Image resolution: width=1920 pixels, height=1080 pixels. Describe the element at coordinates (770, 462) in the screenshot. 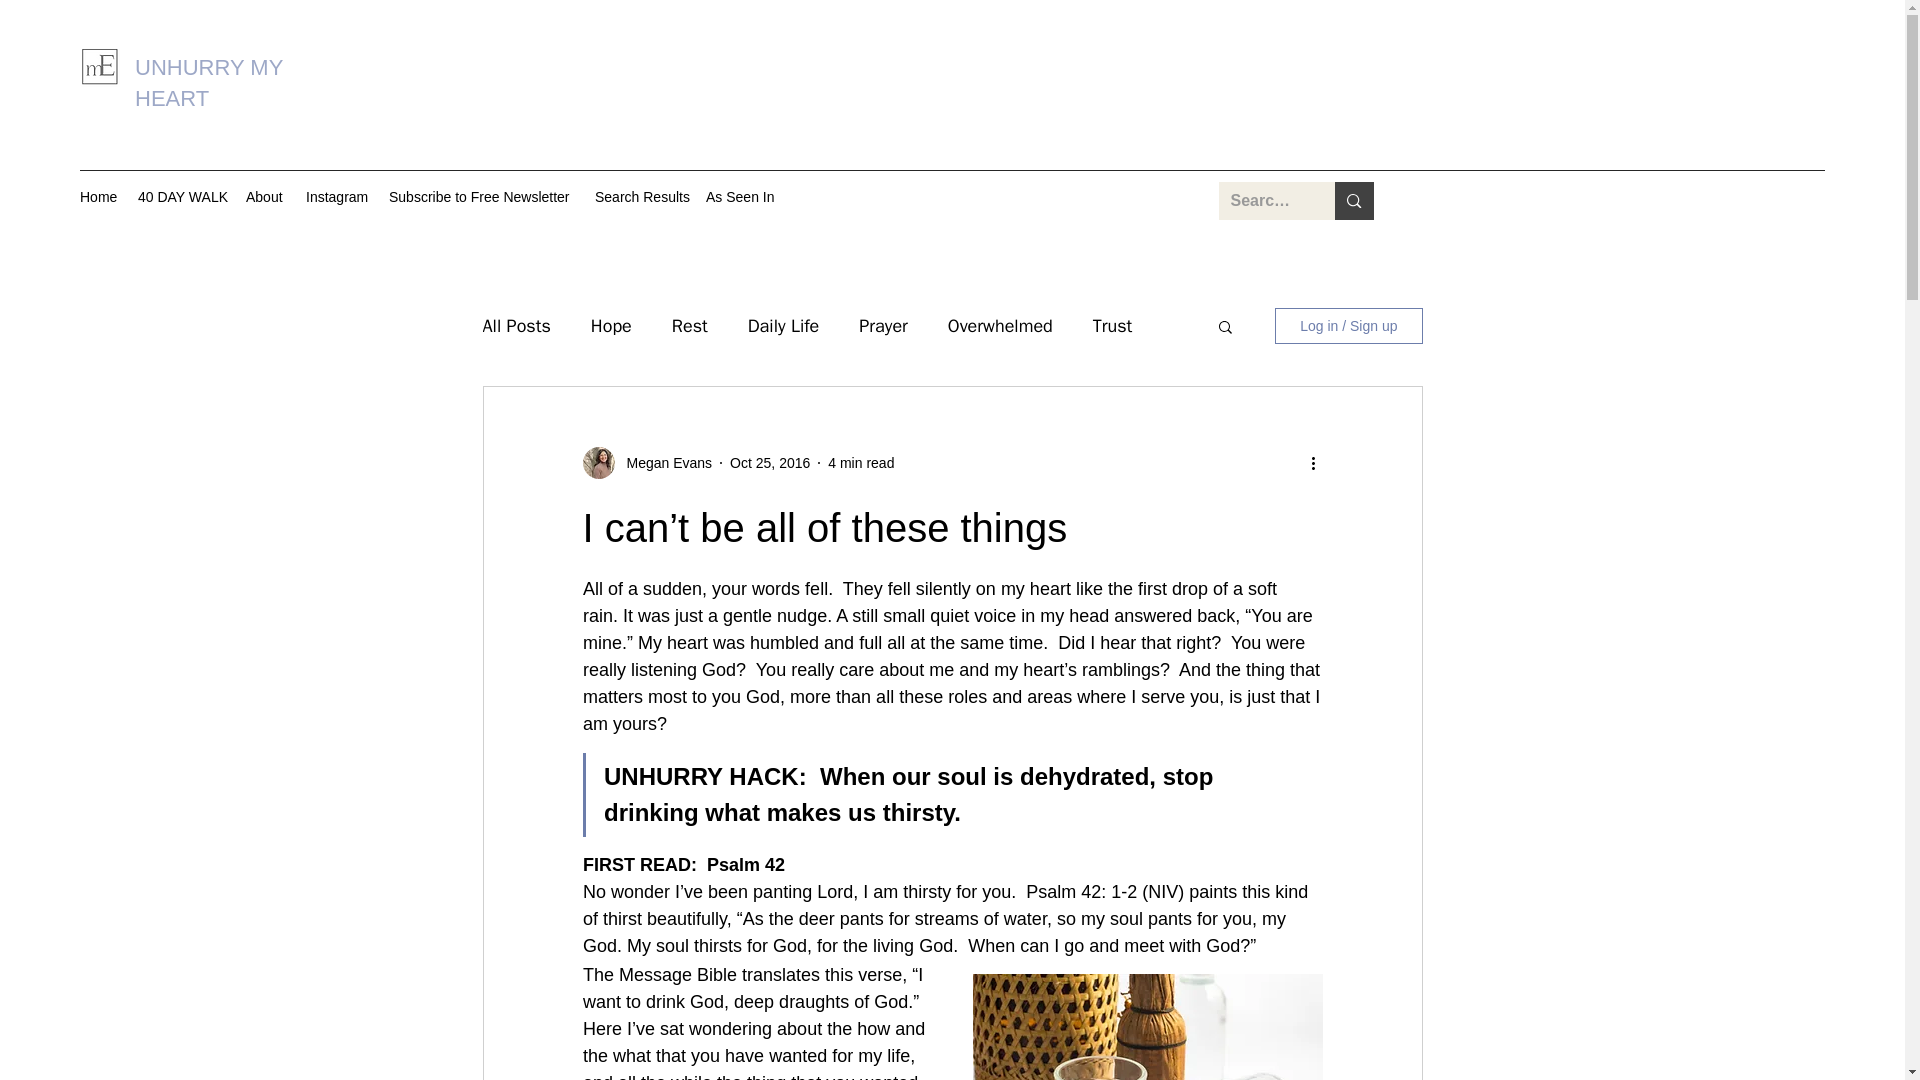

I see `Oct 25, 2016` at that location.